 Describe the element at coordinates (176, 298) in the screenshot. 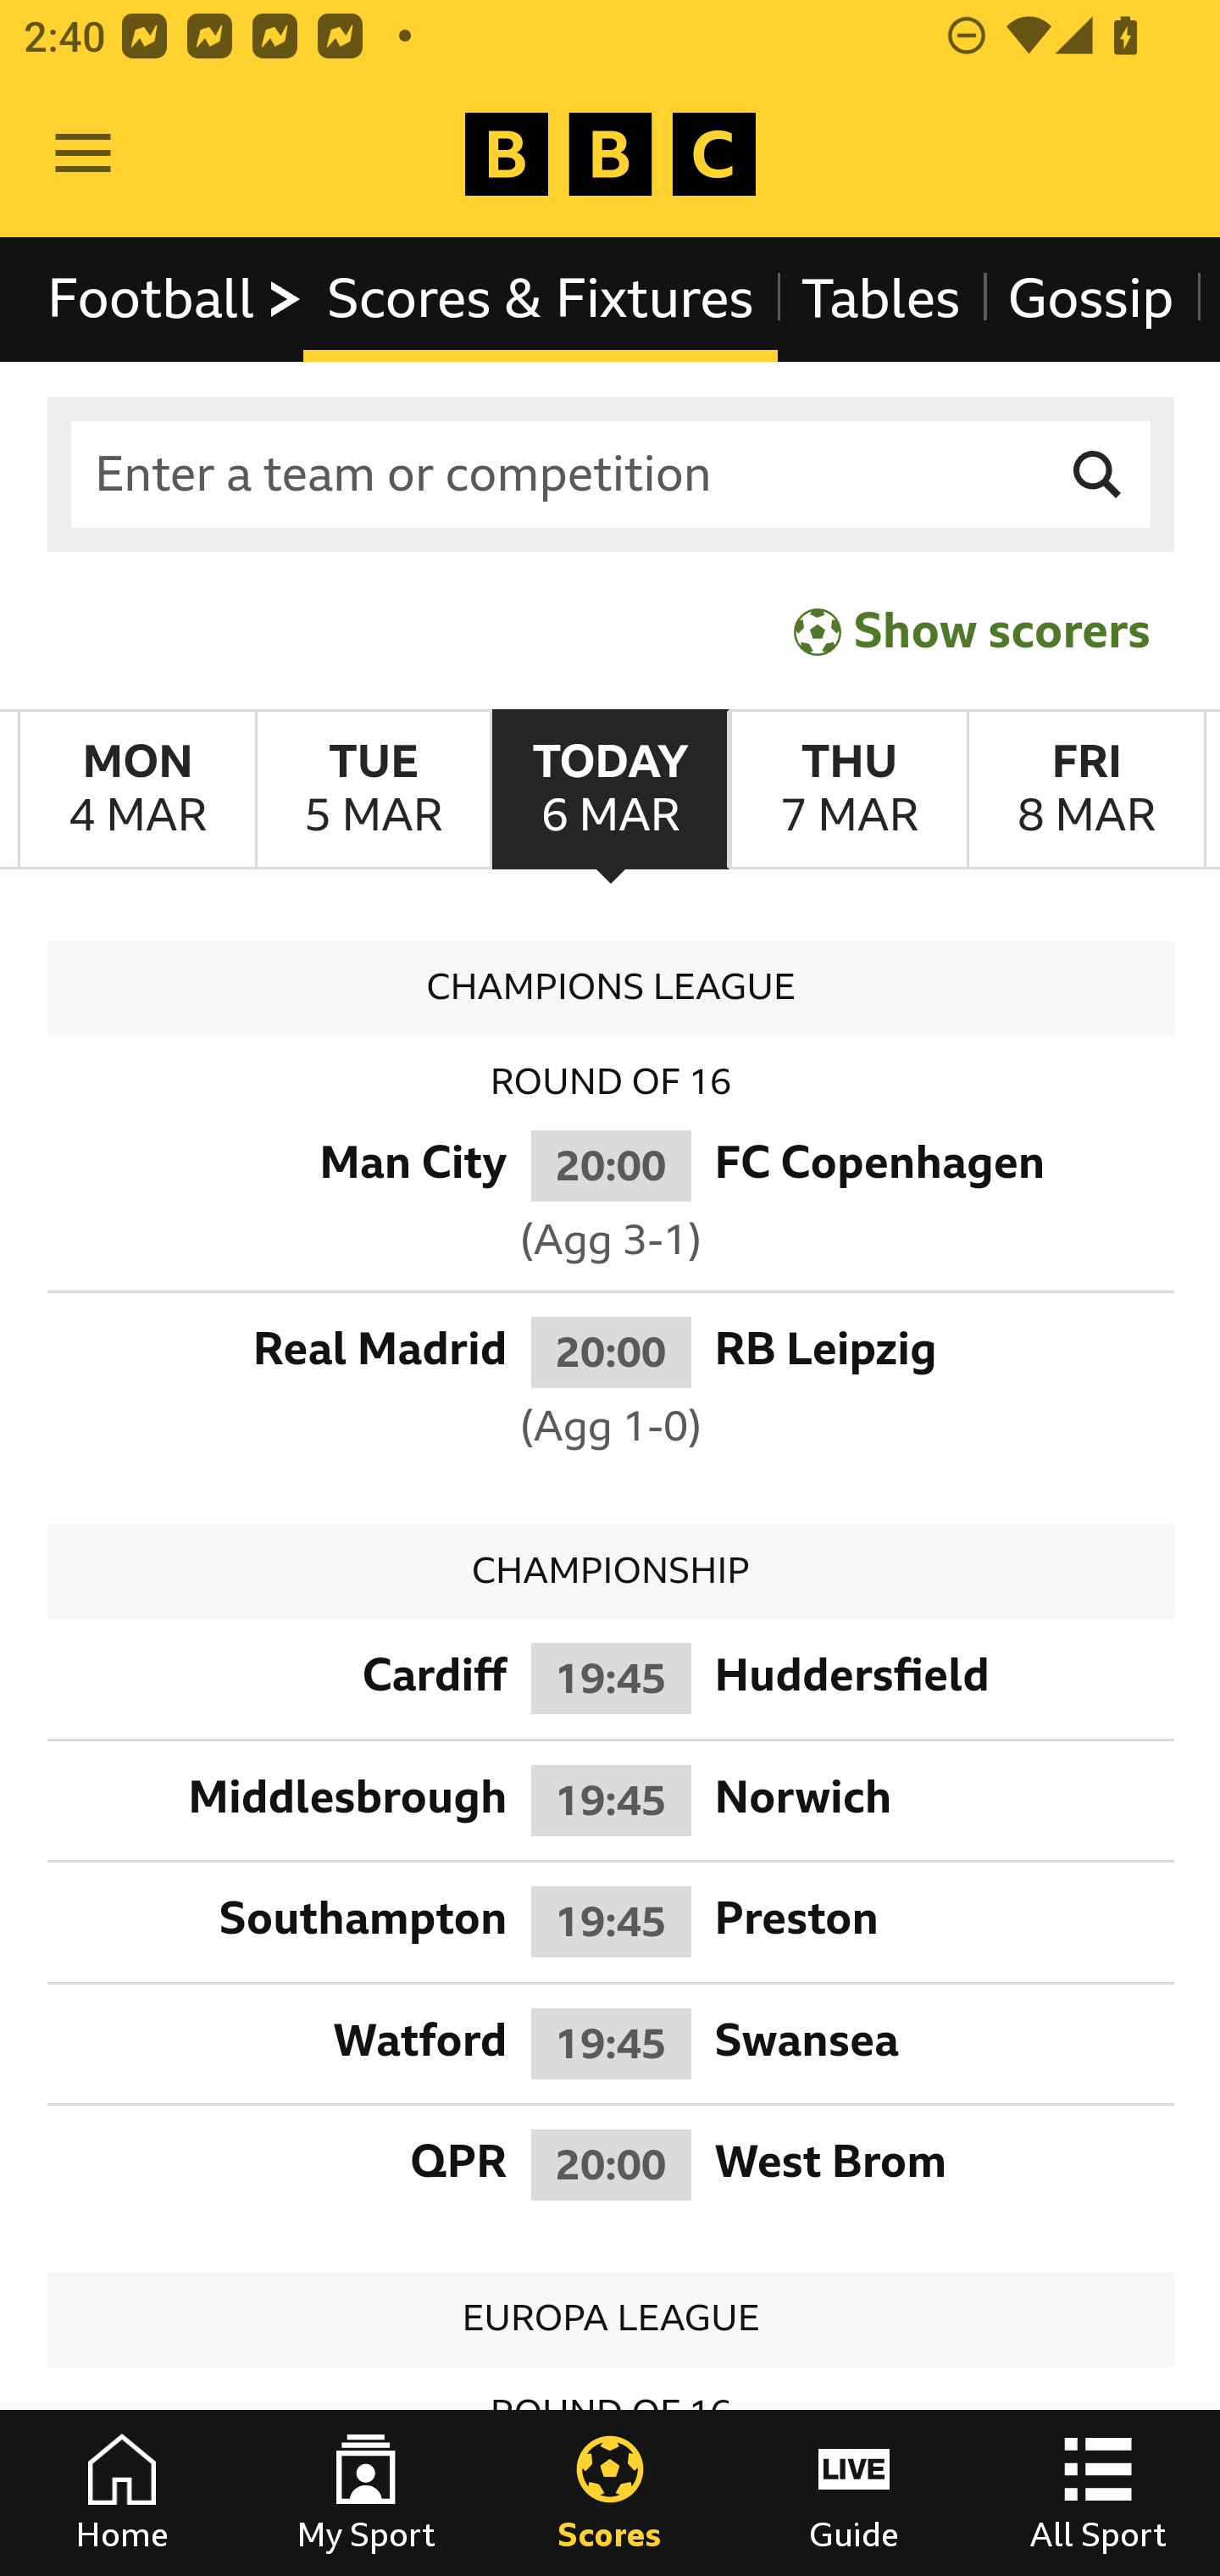

I see `Football ` at that location.